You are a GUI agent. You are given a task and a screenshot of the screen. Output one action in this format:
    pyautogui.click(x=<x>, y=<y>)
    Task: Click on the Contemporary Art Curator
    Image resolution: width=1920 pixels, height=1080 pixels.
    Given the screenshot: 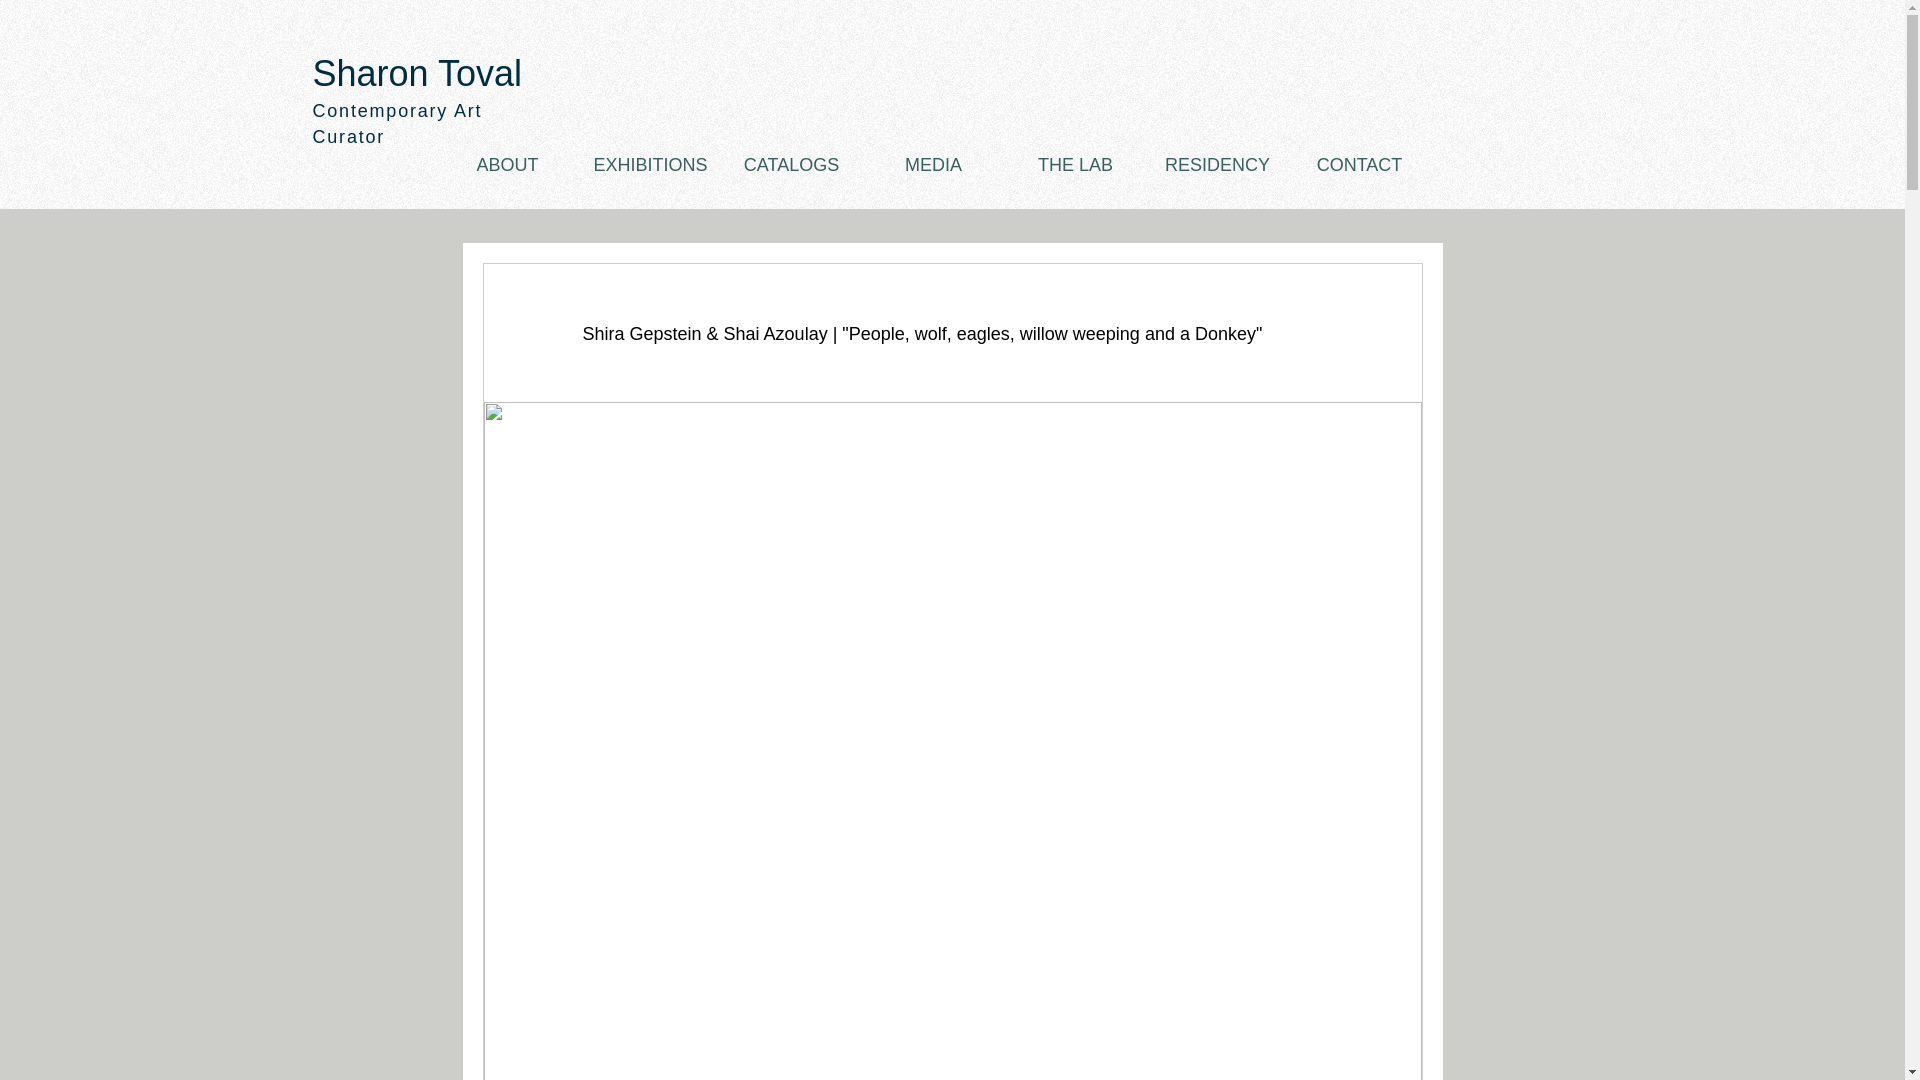 What is the action you would take?
    pyautogui.click(x=396, y=123)
    